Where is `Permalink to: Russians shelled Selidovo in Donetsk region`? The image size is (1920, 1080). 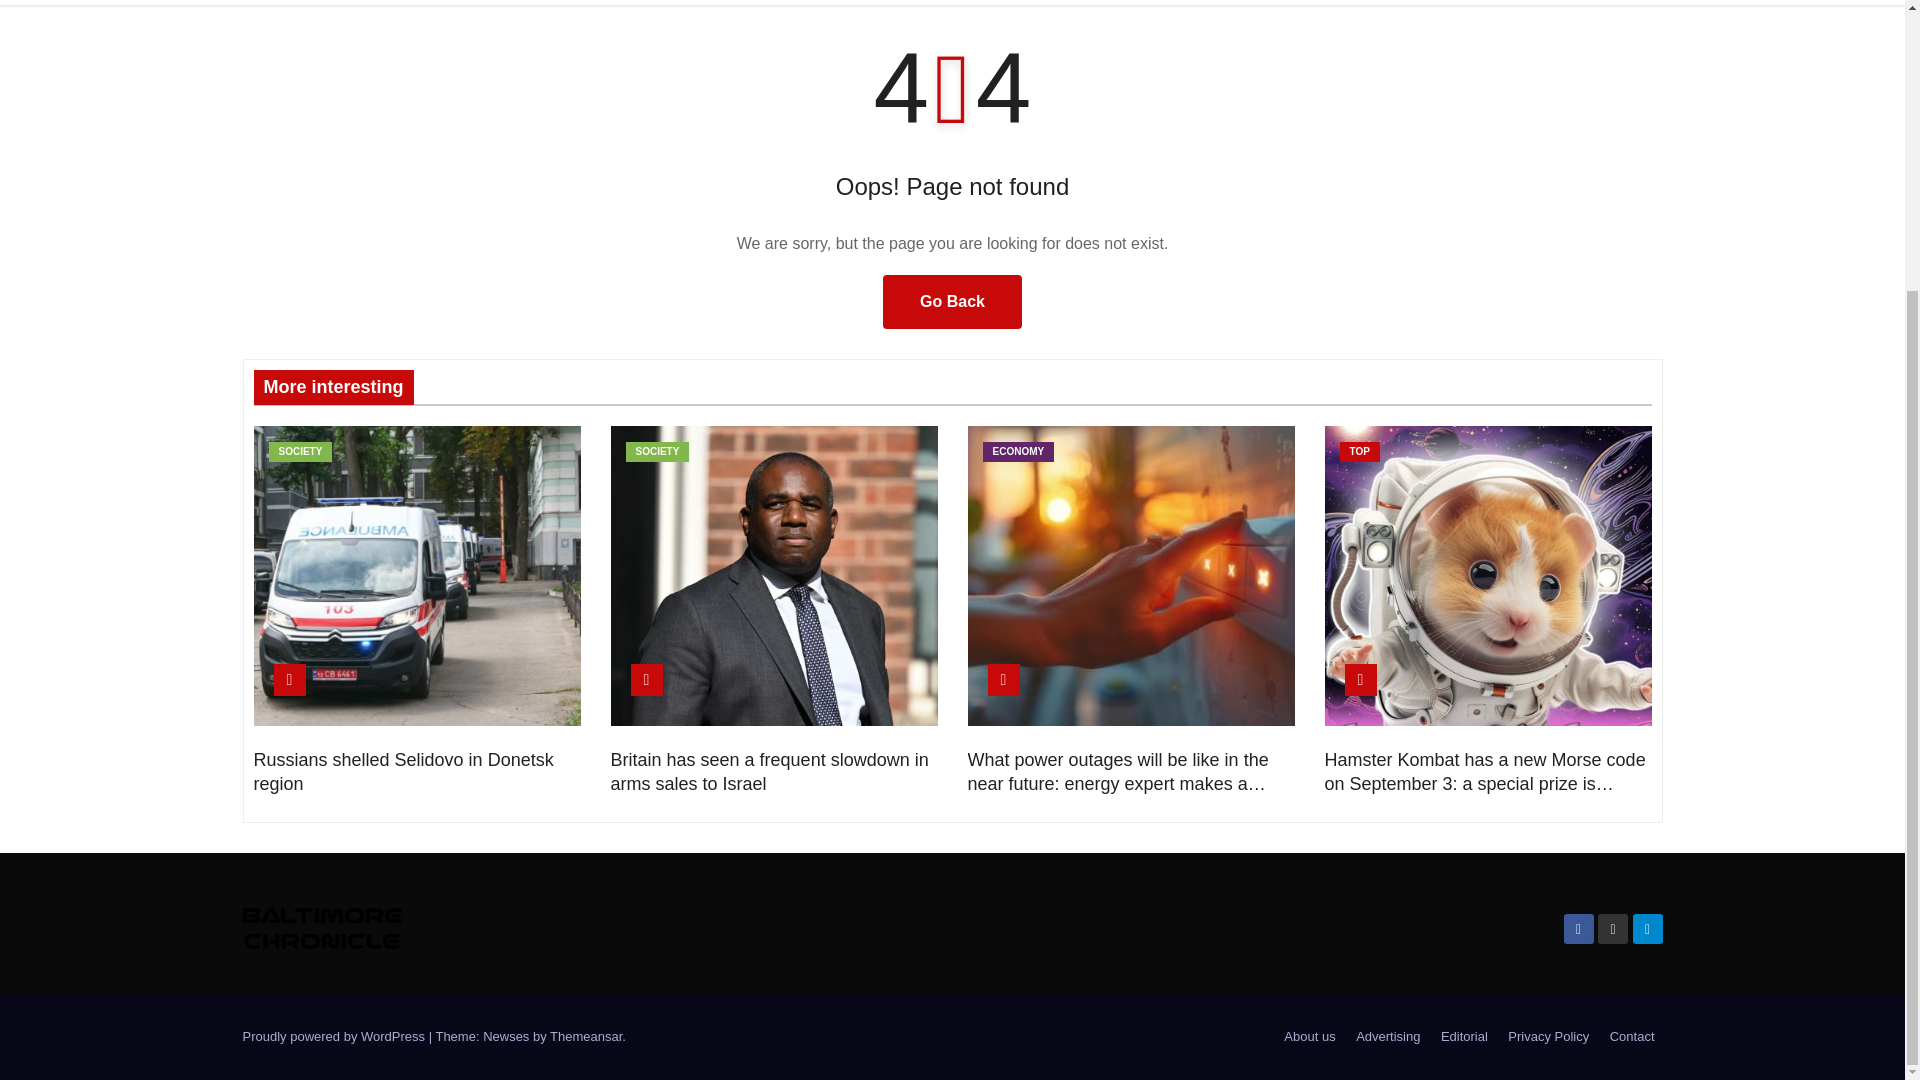 Permalink to: Russians shelled Selidovo in Donetsk region is located at coordinates (404, 771).